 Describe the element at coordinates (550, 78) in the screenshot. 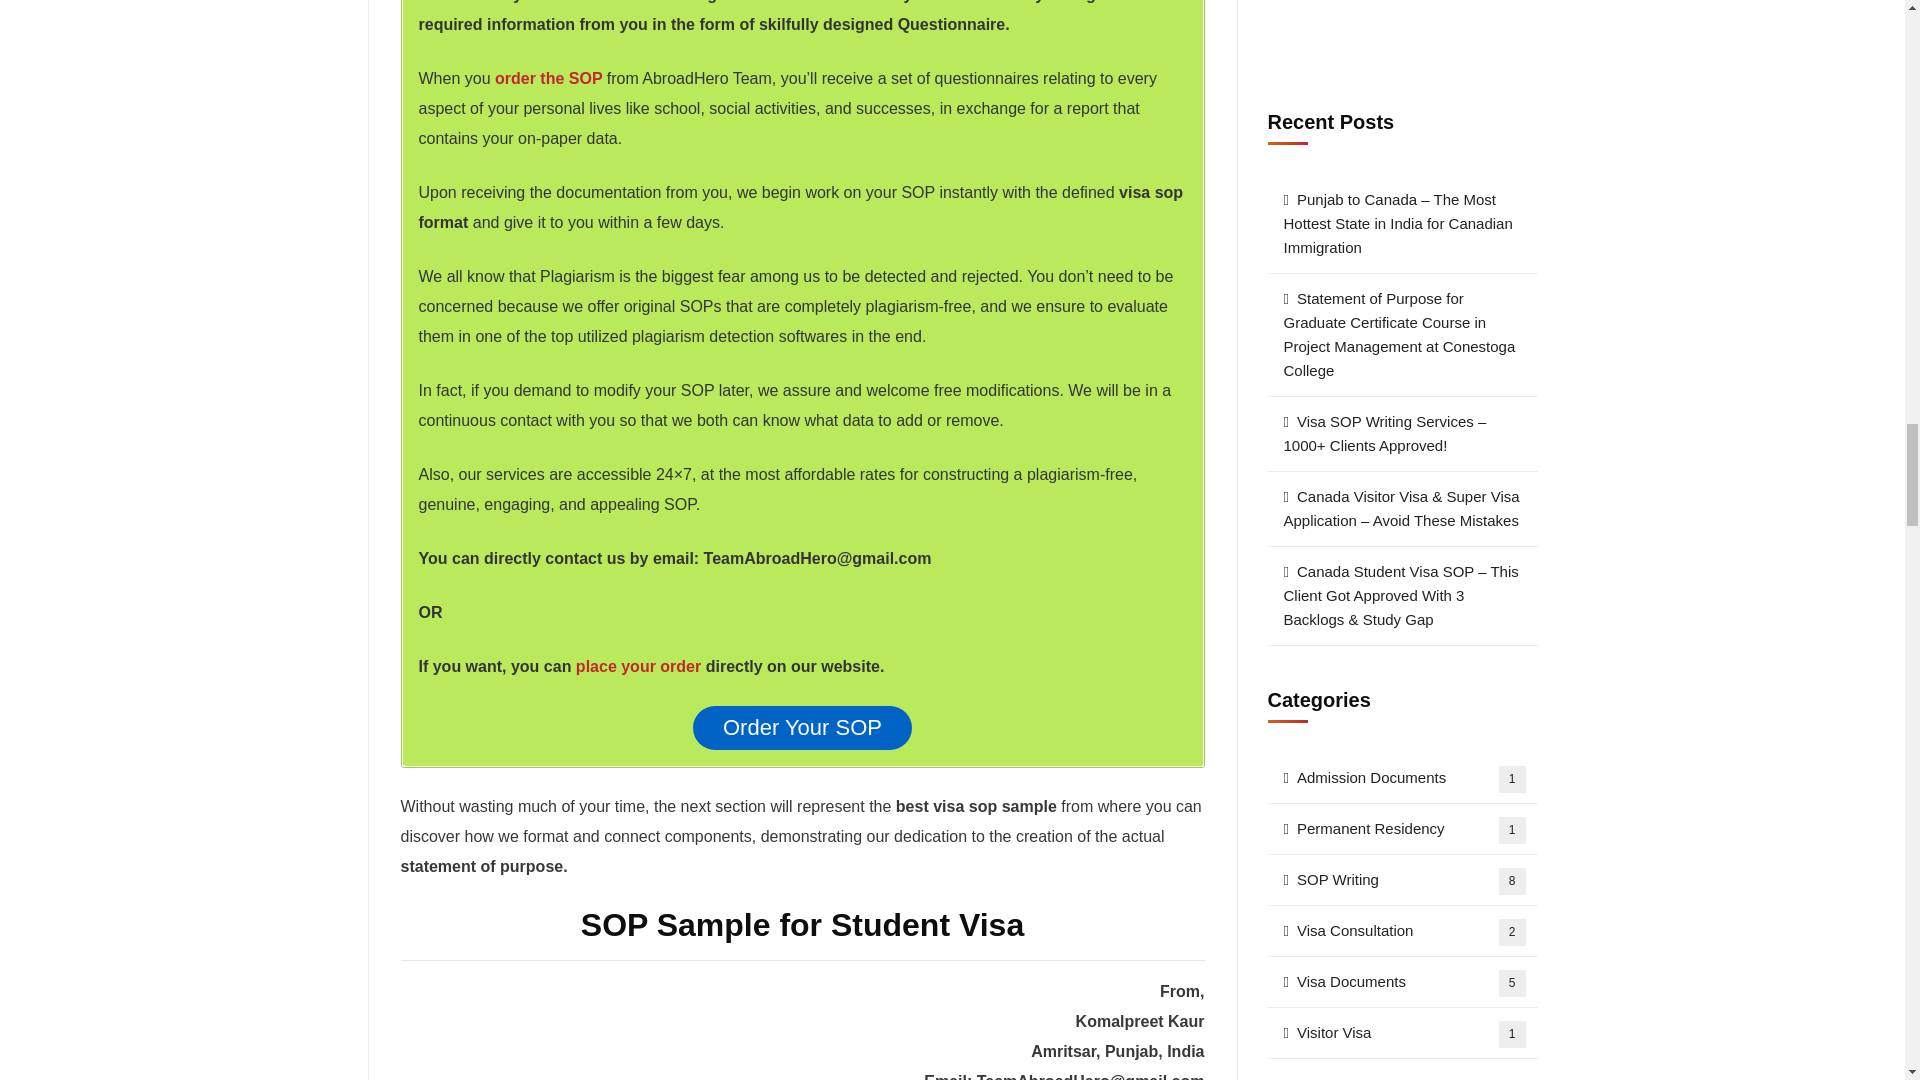

I see `order the SOP` at that location.